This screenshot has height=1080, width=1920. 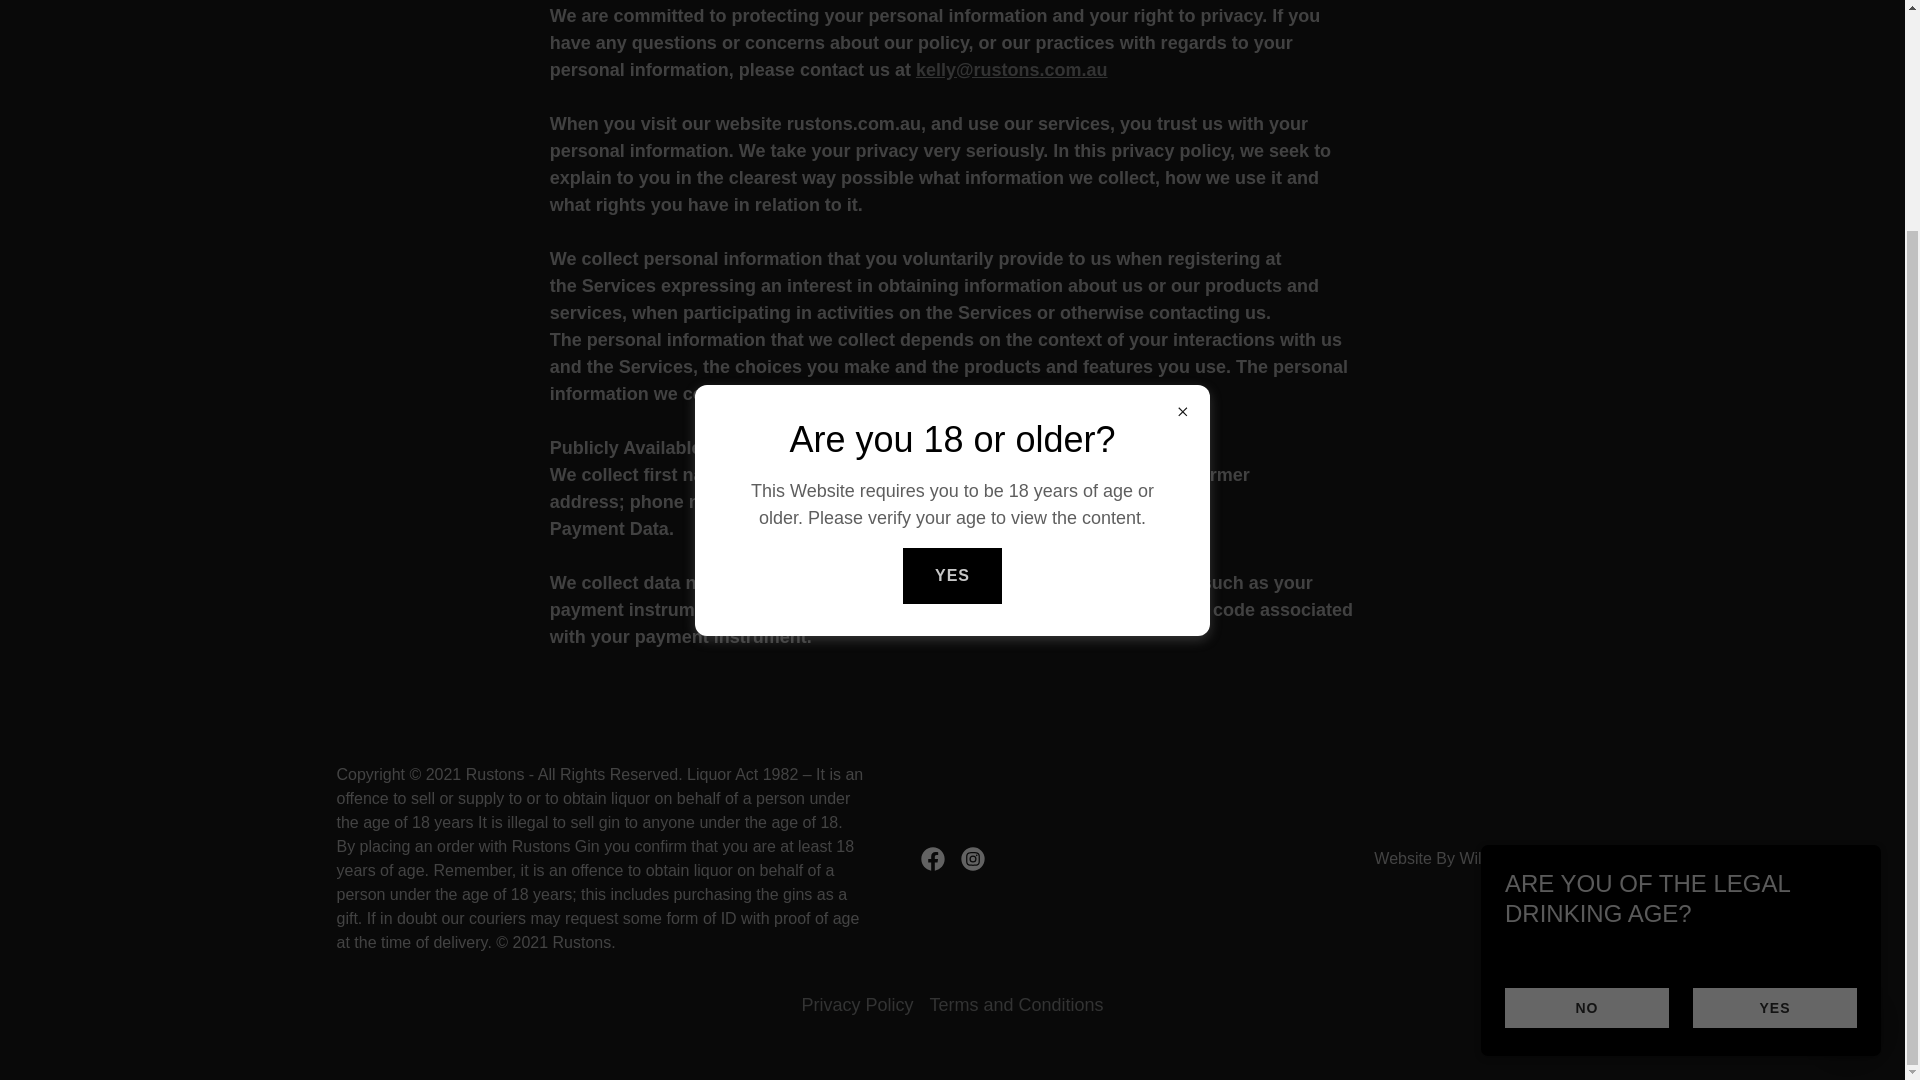 What do you see at coordinates (856, 1005) in the screenshot?
I see `Privacy Policy` at bounding box center [856, 1005].